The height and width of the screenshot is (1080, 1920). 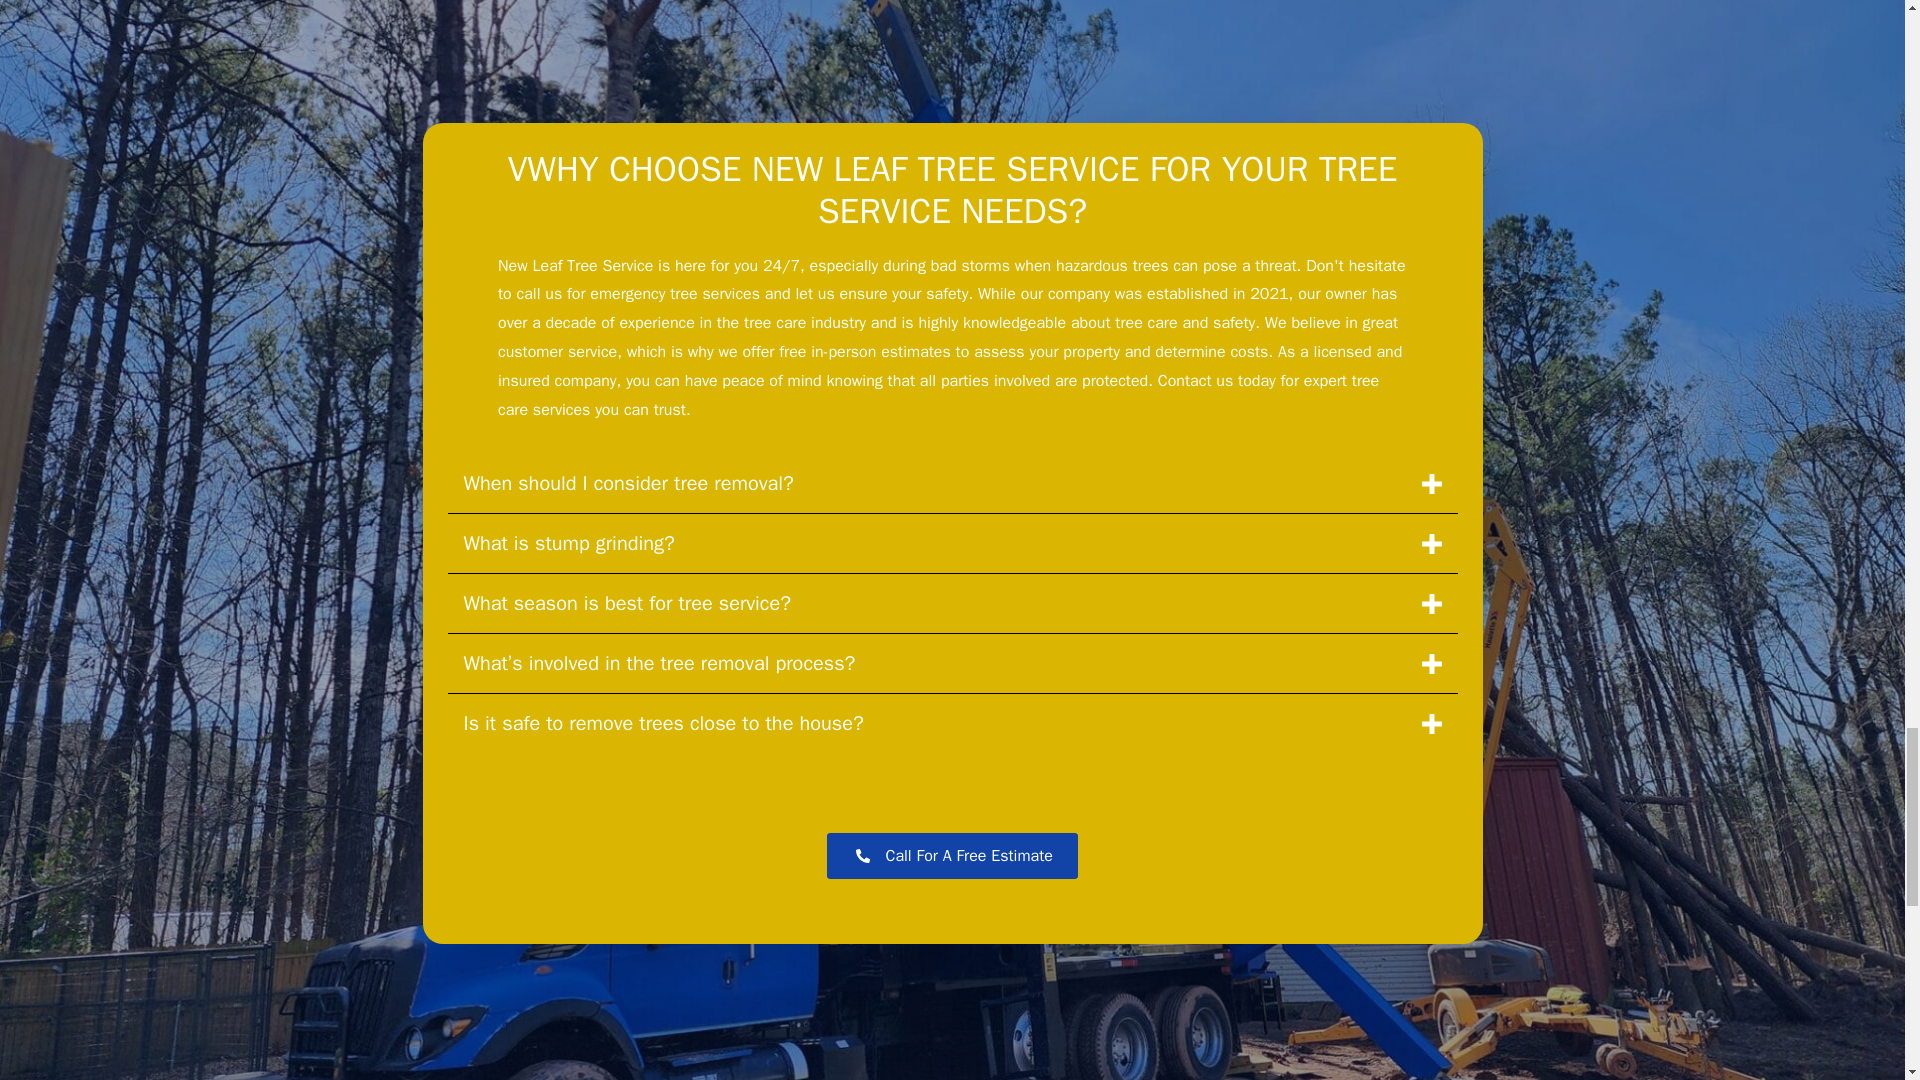 What do you see at coordinates (952, 483) in the screenshot?
I see `When should I consider tree removal?` at bounding box center [952, 483].